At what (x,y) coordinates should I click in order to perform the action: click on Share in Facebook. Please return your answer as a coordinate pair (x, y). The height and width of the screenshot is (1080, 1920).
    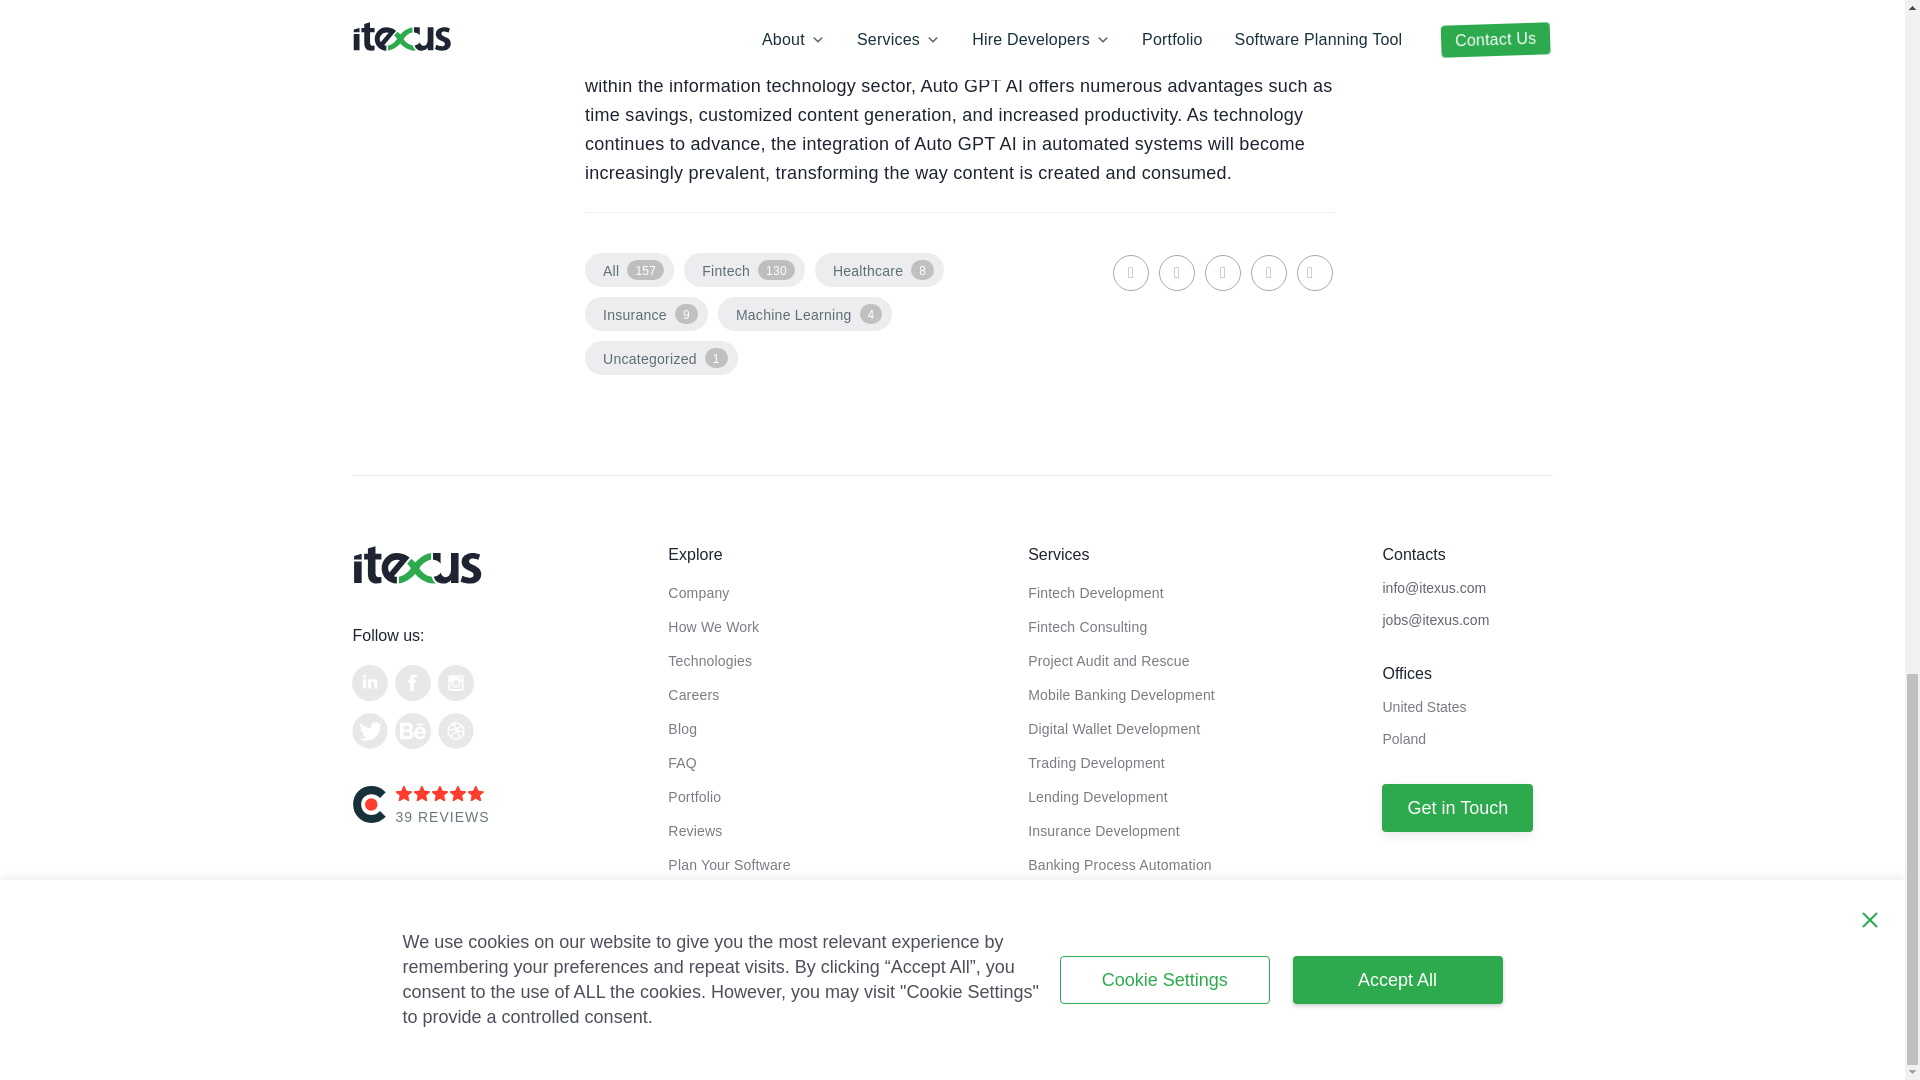
    Looking at the image, I should click on (1176, 272).